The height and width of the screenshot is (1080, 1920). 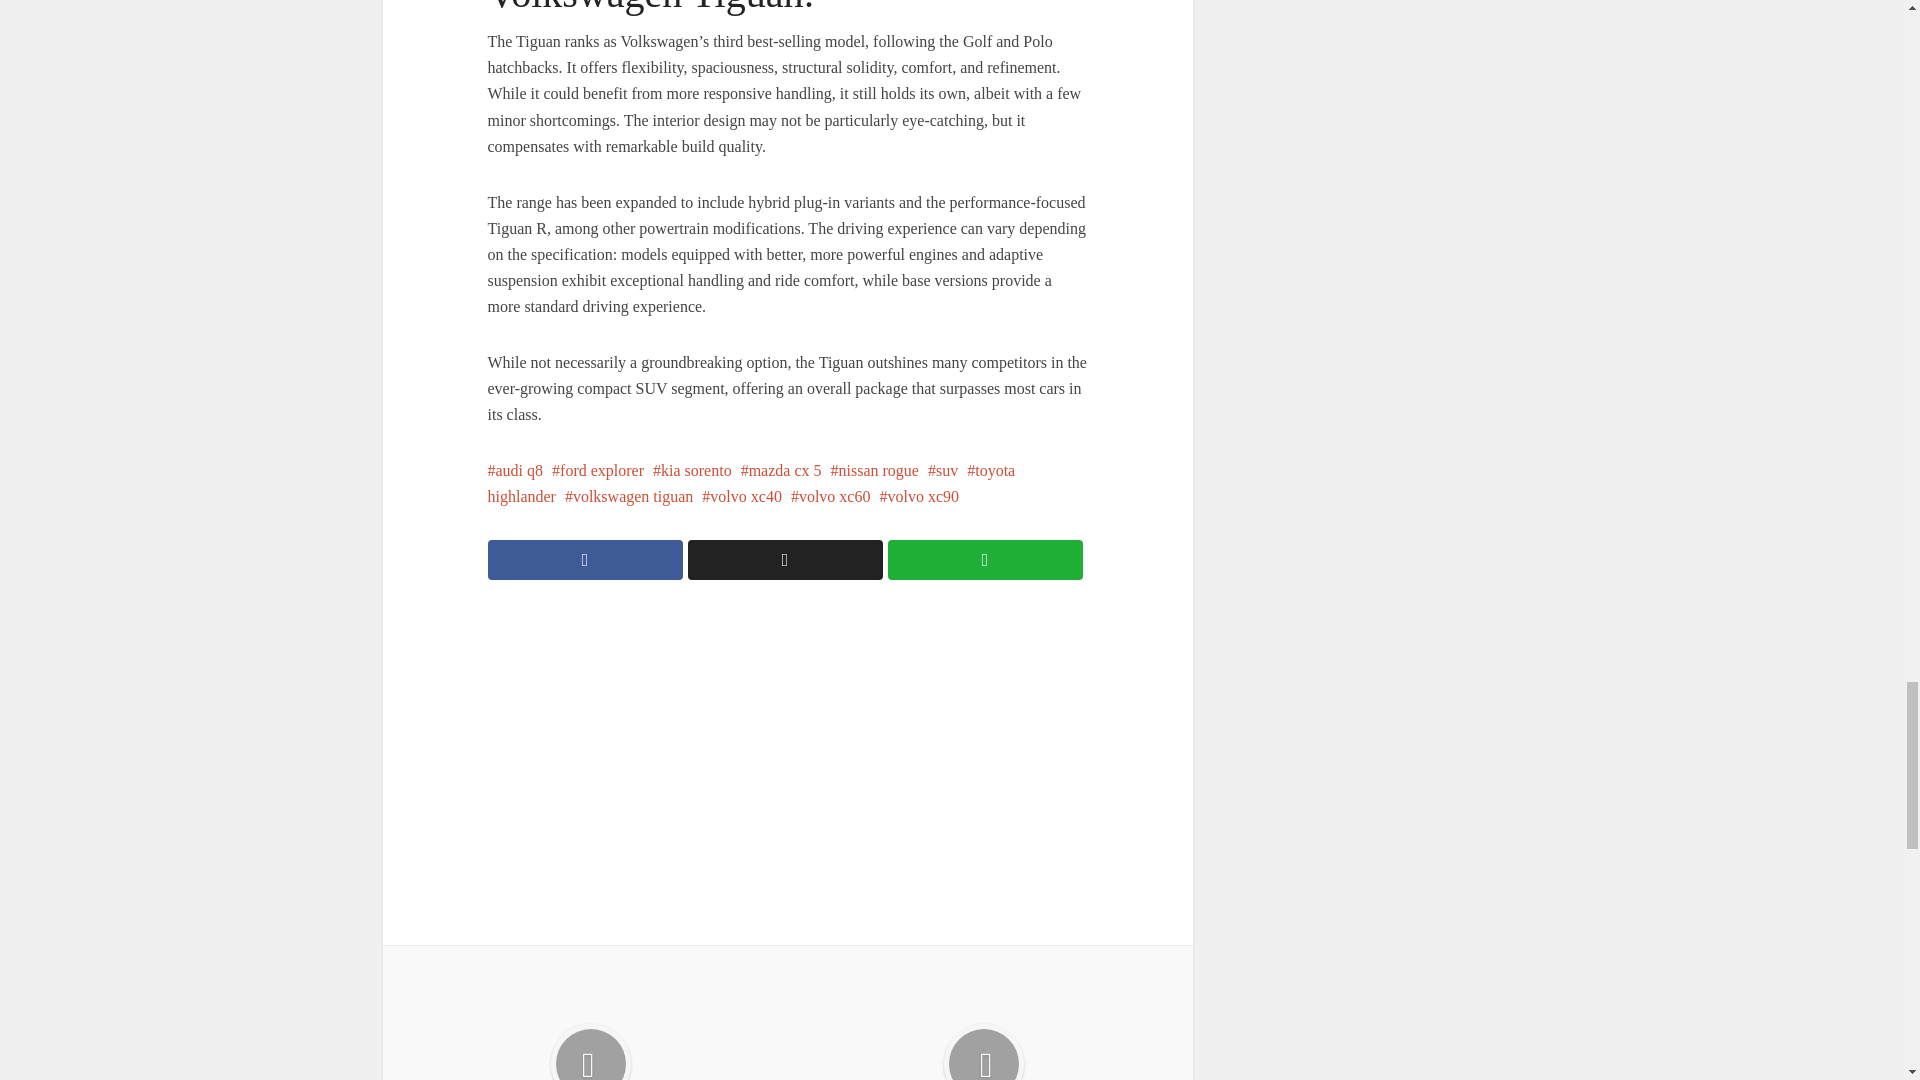 What do you see at coordinates (984, 1022) in the screenshot?
I see `Top Canadian Dog Food Companies` at bounding box center [984, 1022].